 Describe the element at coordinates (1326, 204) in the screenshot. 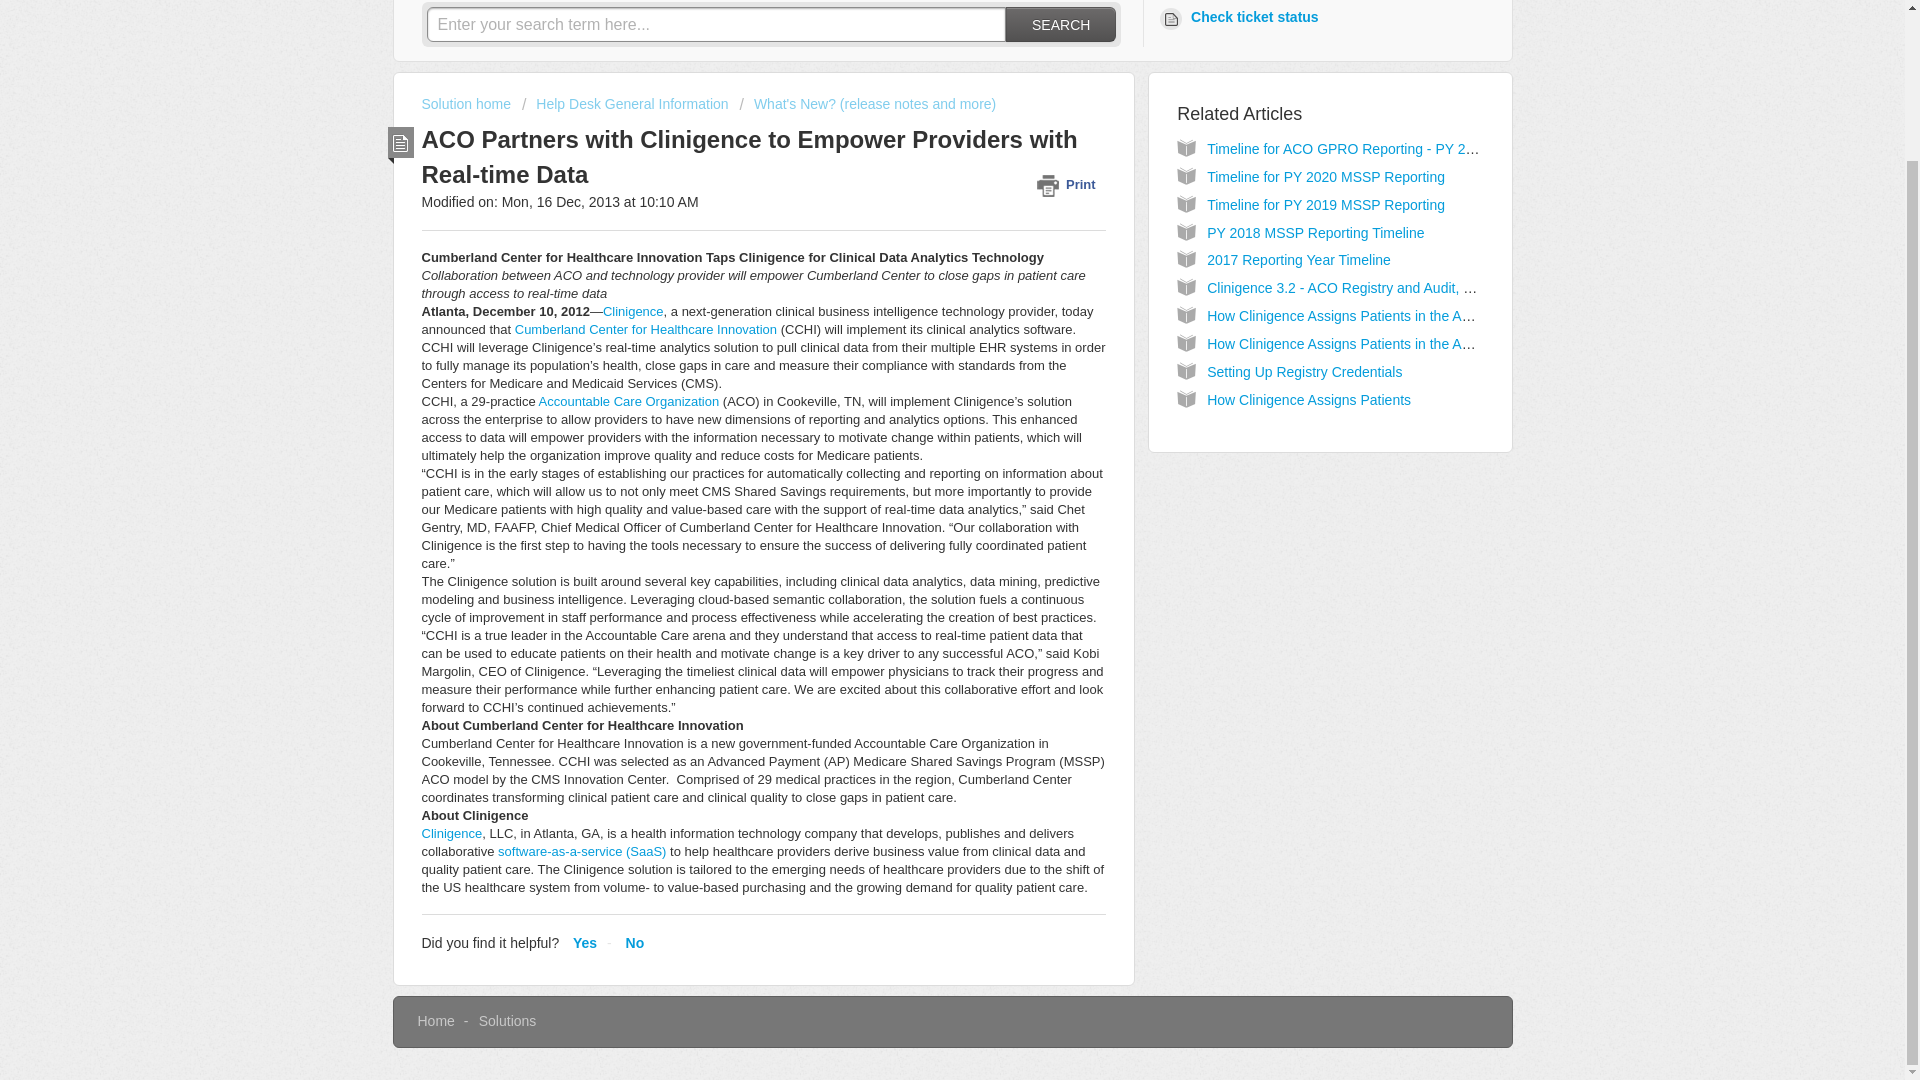

I see `Timeline for PY 2019 MSSP Reporting` at that location.